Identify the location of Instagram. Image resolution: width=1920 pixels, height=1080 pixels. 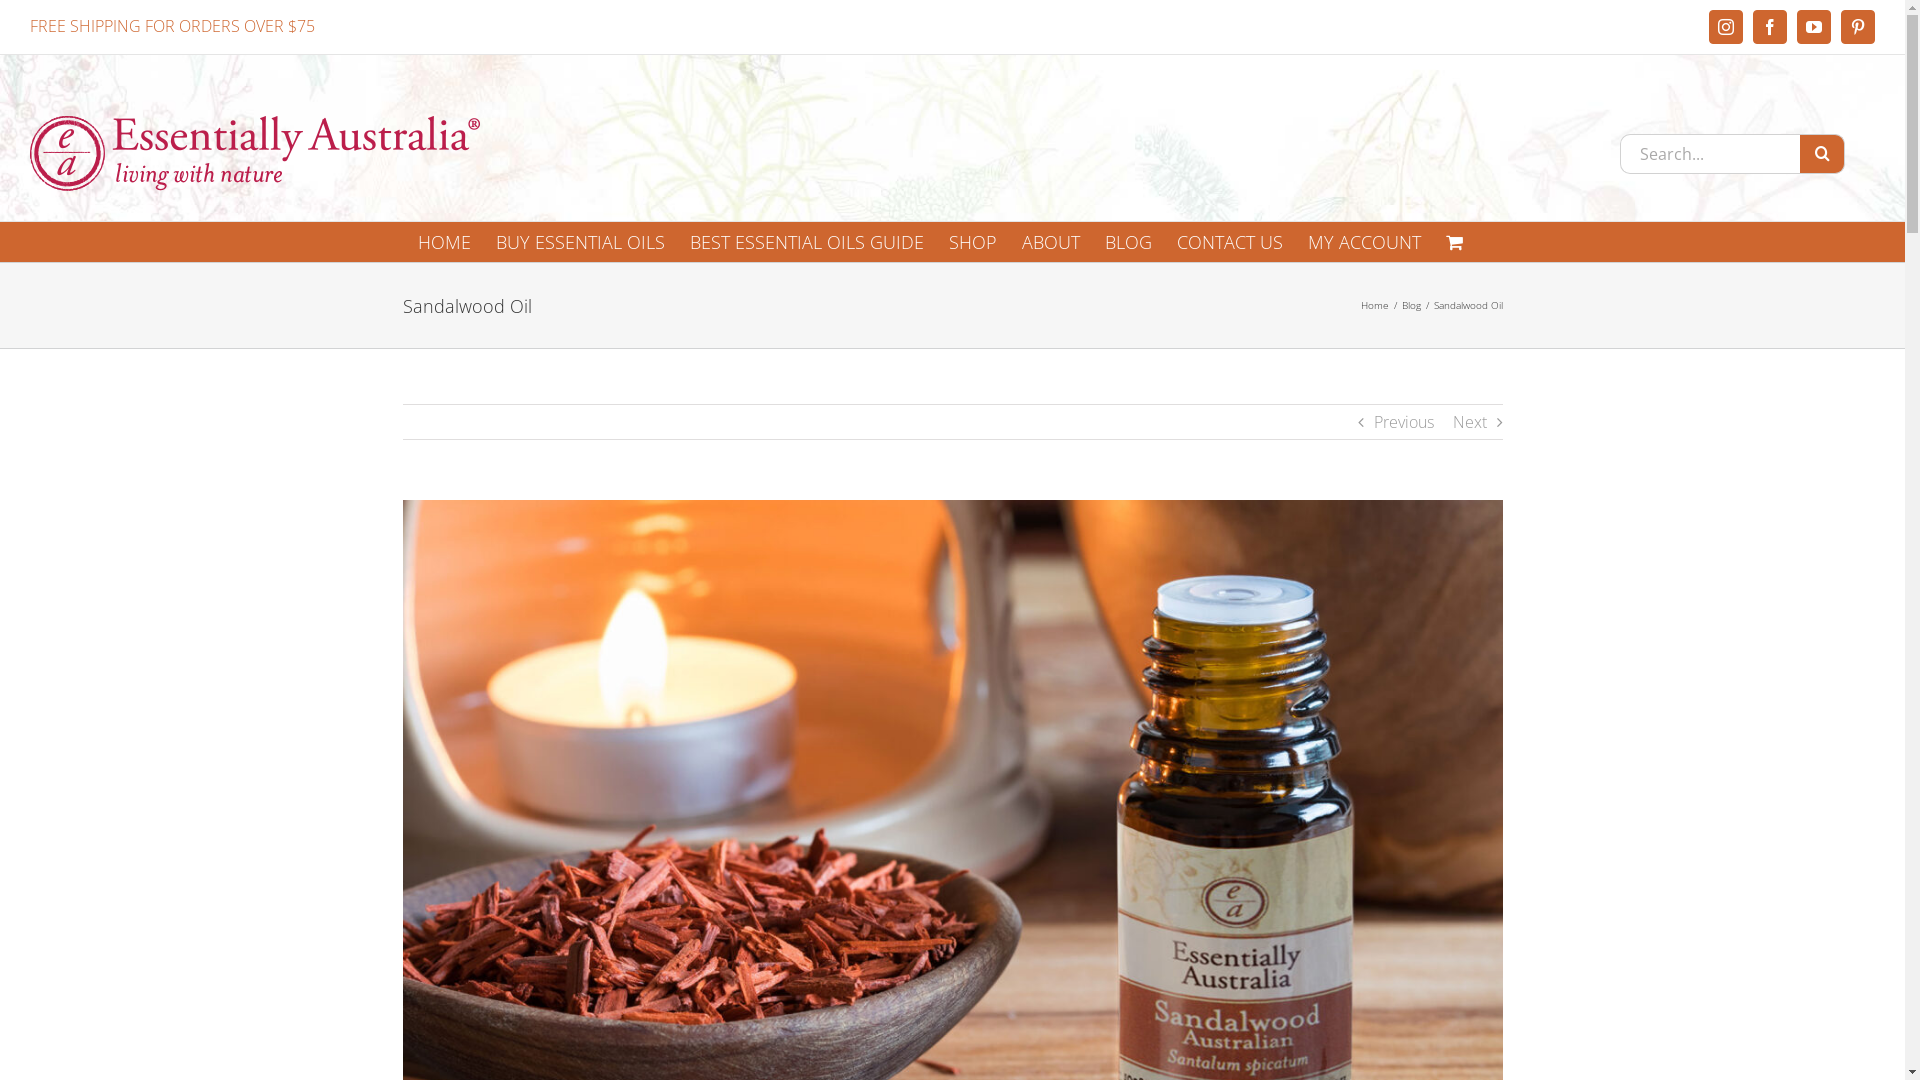
(1726, 27).